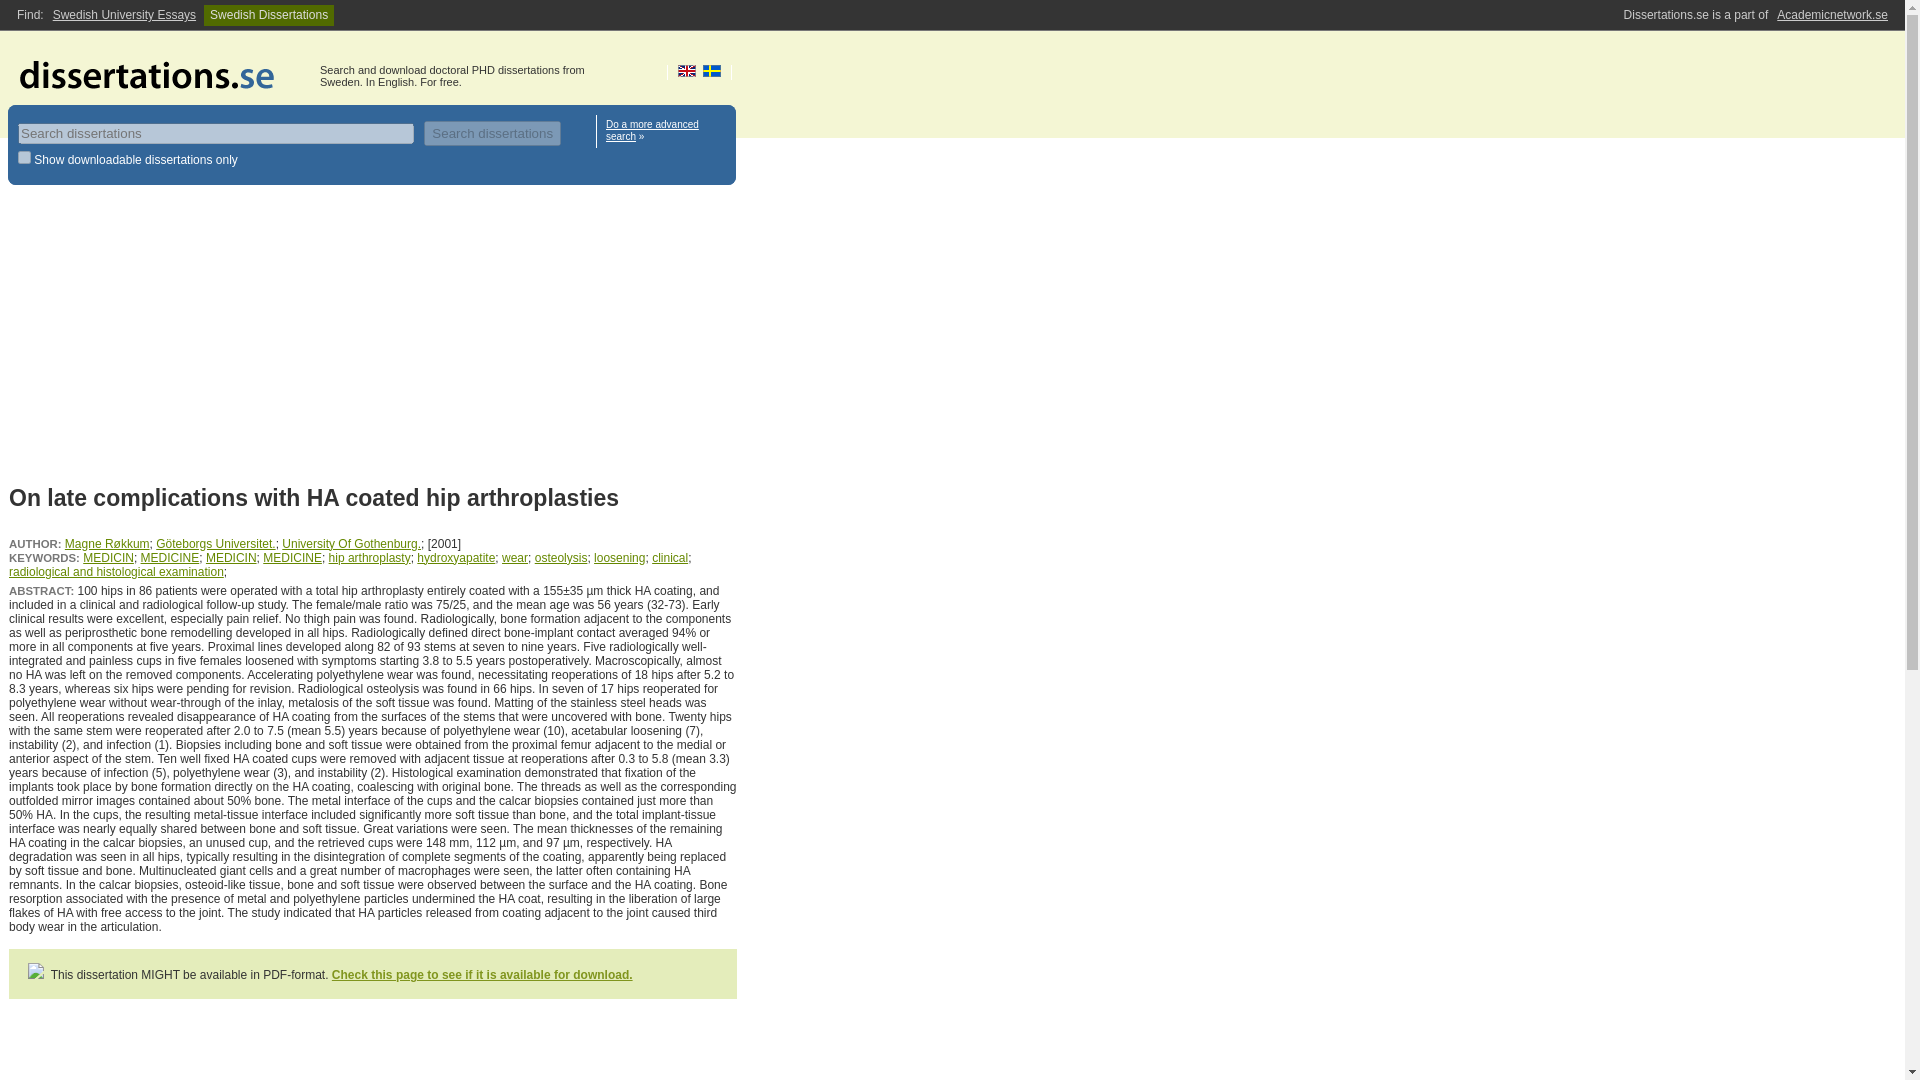 The width and height of the screenshot is (1920, 1080). What do you see at coordinates (561, 557) in the screenshot?
I see `osteolysis` at bounding box center [561, 557].